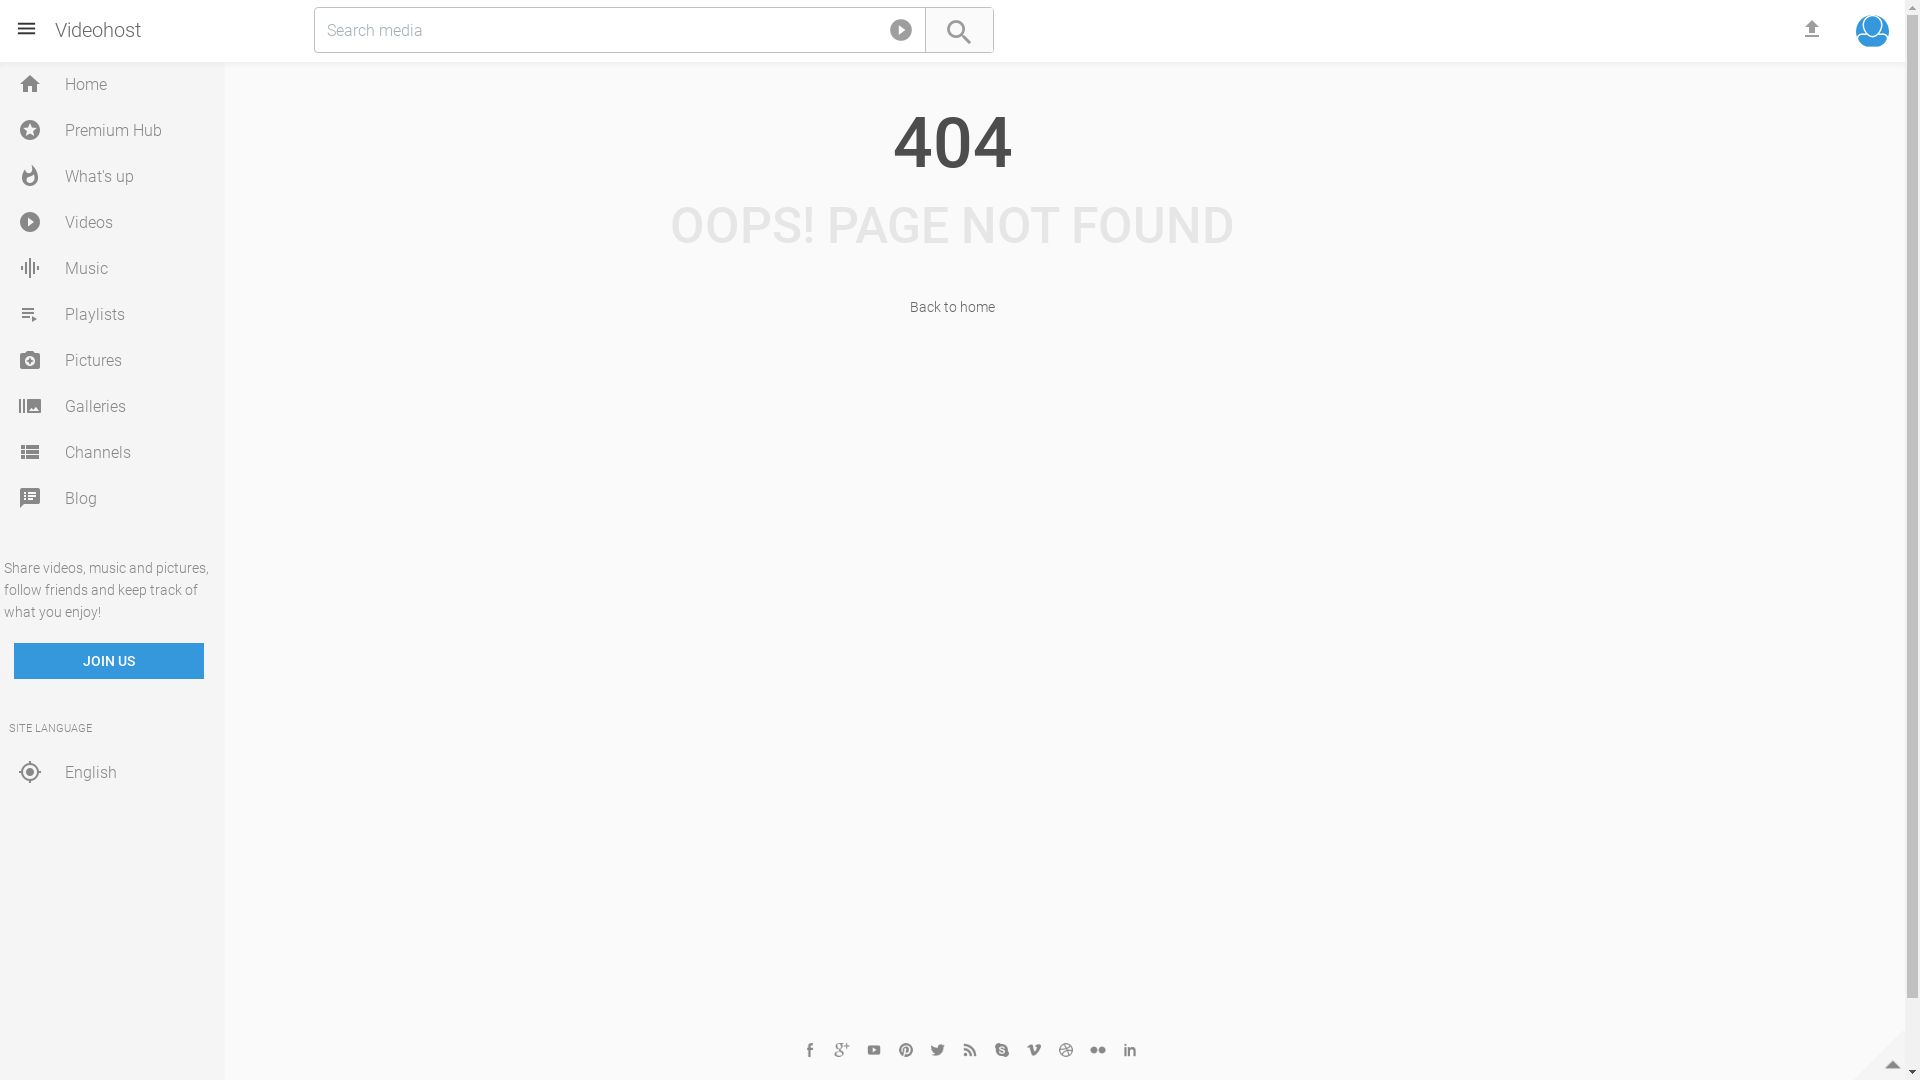 This screenshot has width=1920, height=1080. What do you see at coordinates (952, 307) in the screenshot?
I see `Back to home` at bounding box center [952, 307].